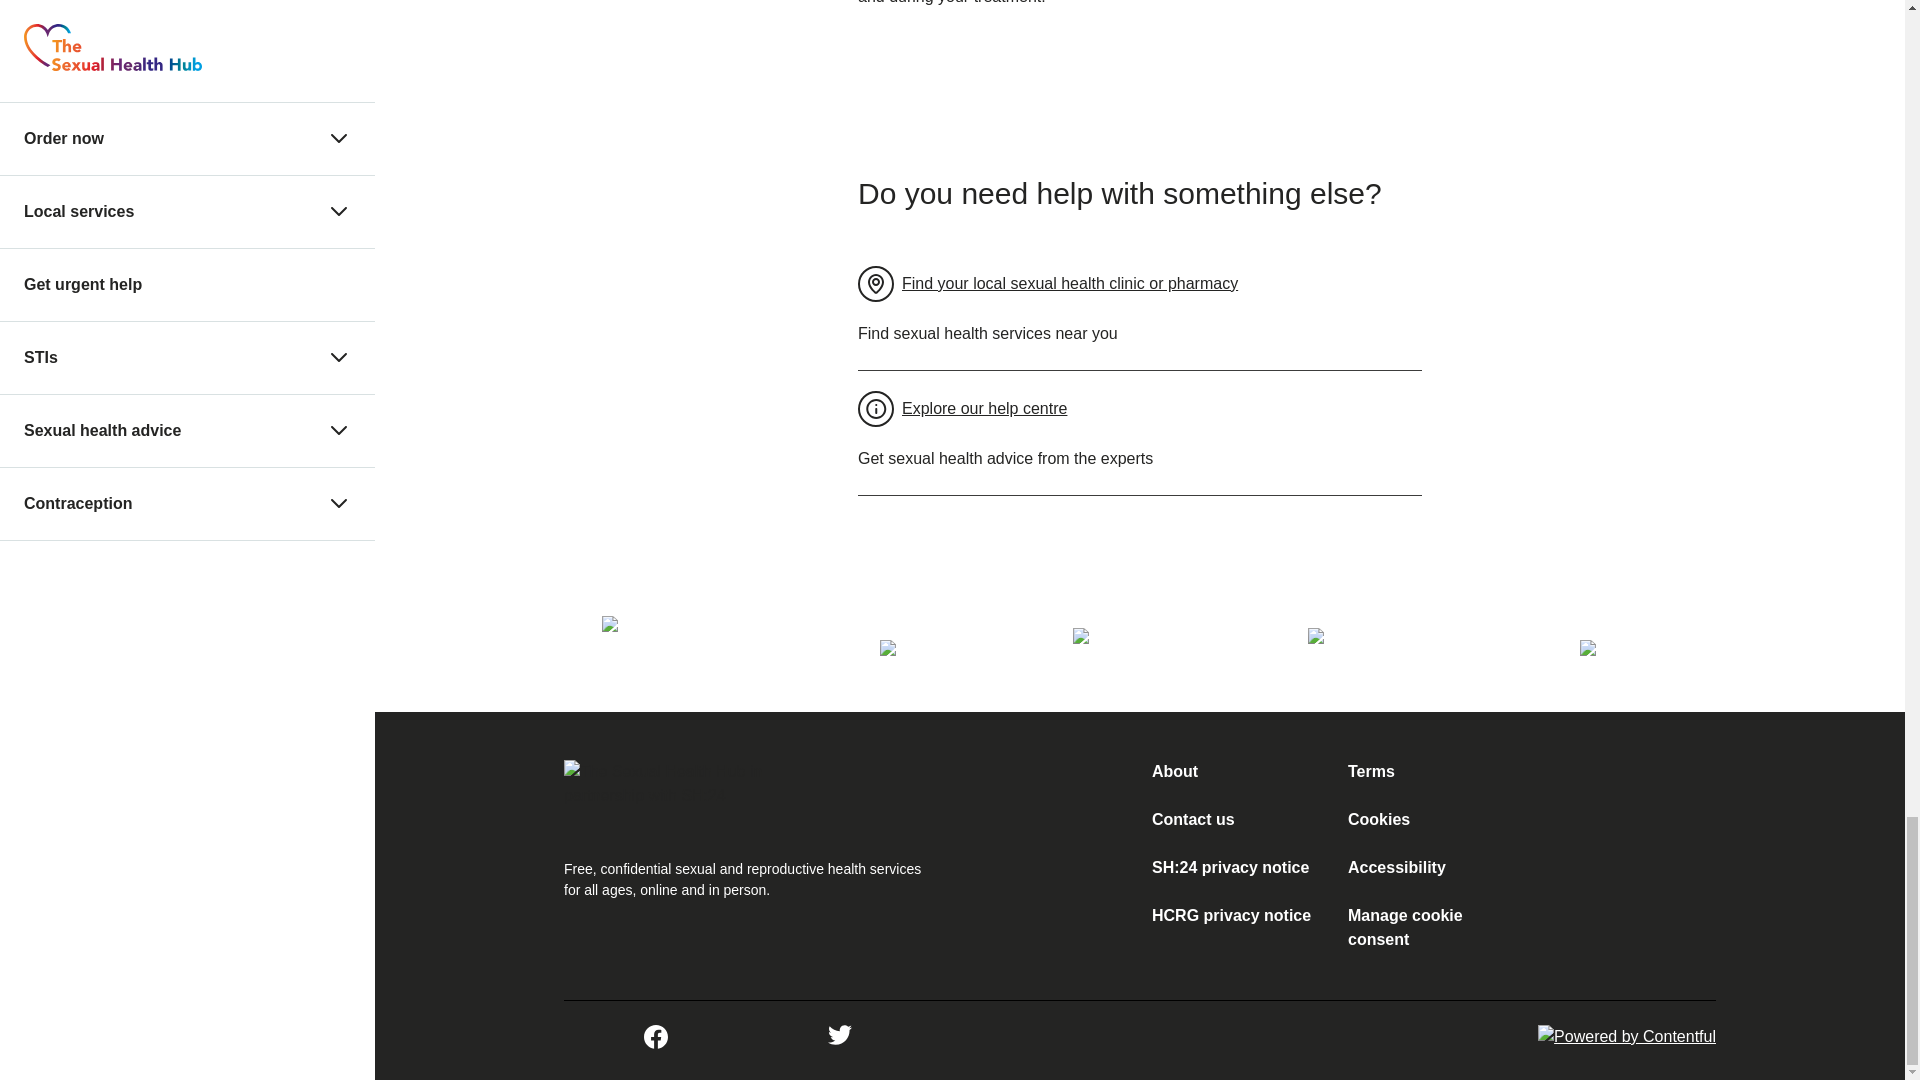 The image size is (1920, 1080). Describe the element at coordinates (1396, 866) in the screenshot. I see `Accessibility` at that location.